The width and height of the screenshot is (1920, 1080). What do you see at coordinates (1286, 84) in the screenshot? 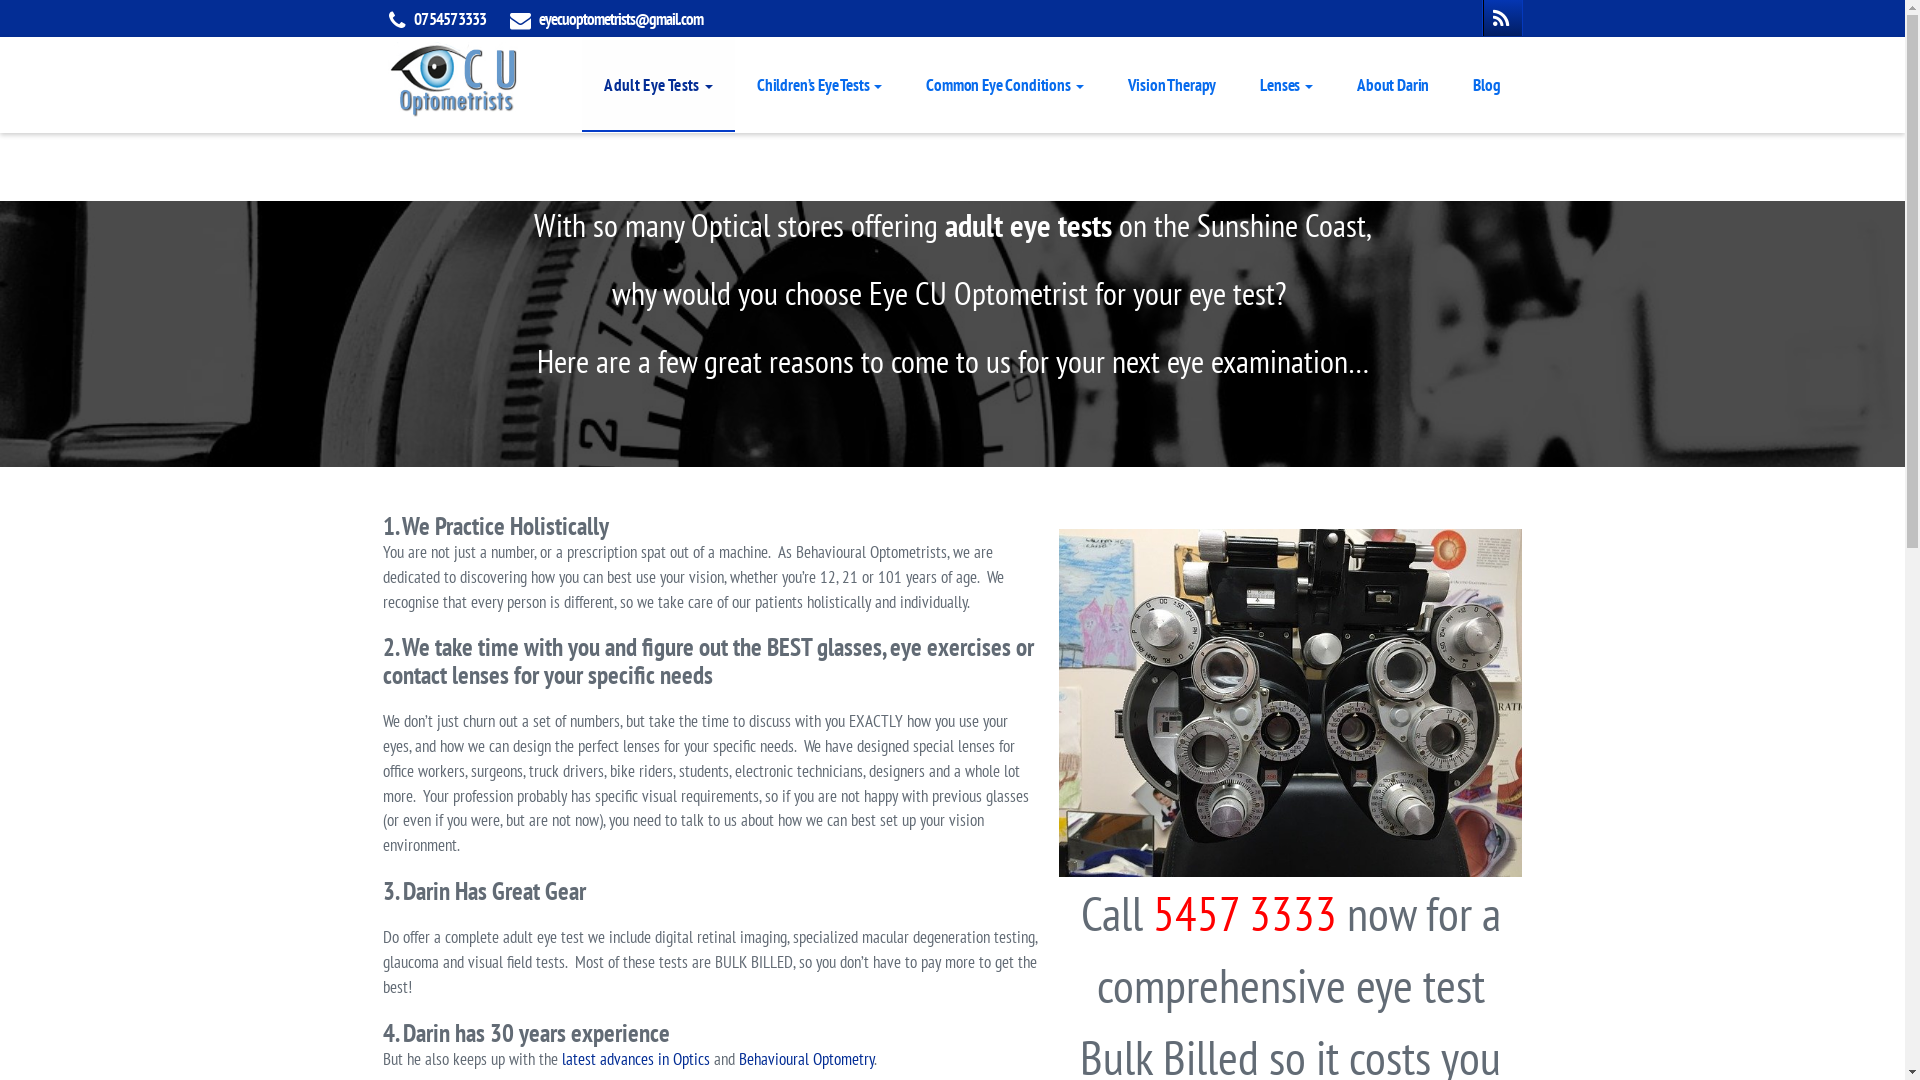
I see `Lenses` at bounding box center [1286, 84].